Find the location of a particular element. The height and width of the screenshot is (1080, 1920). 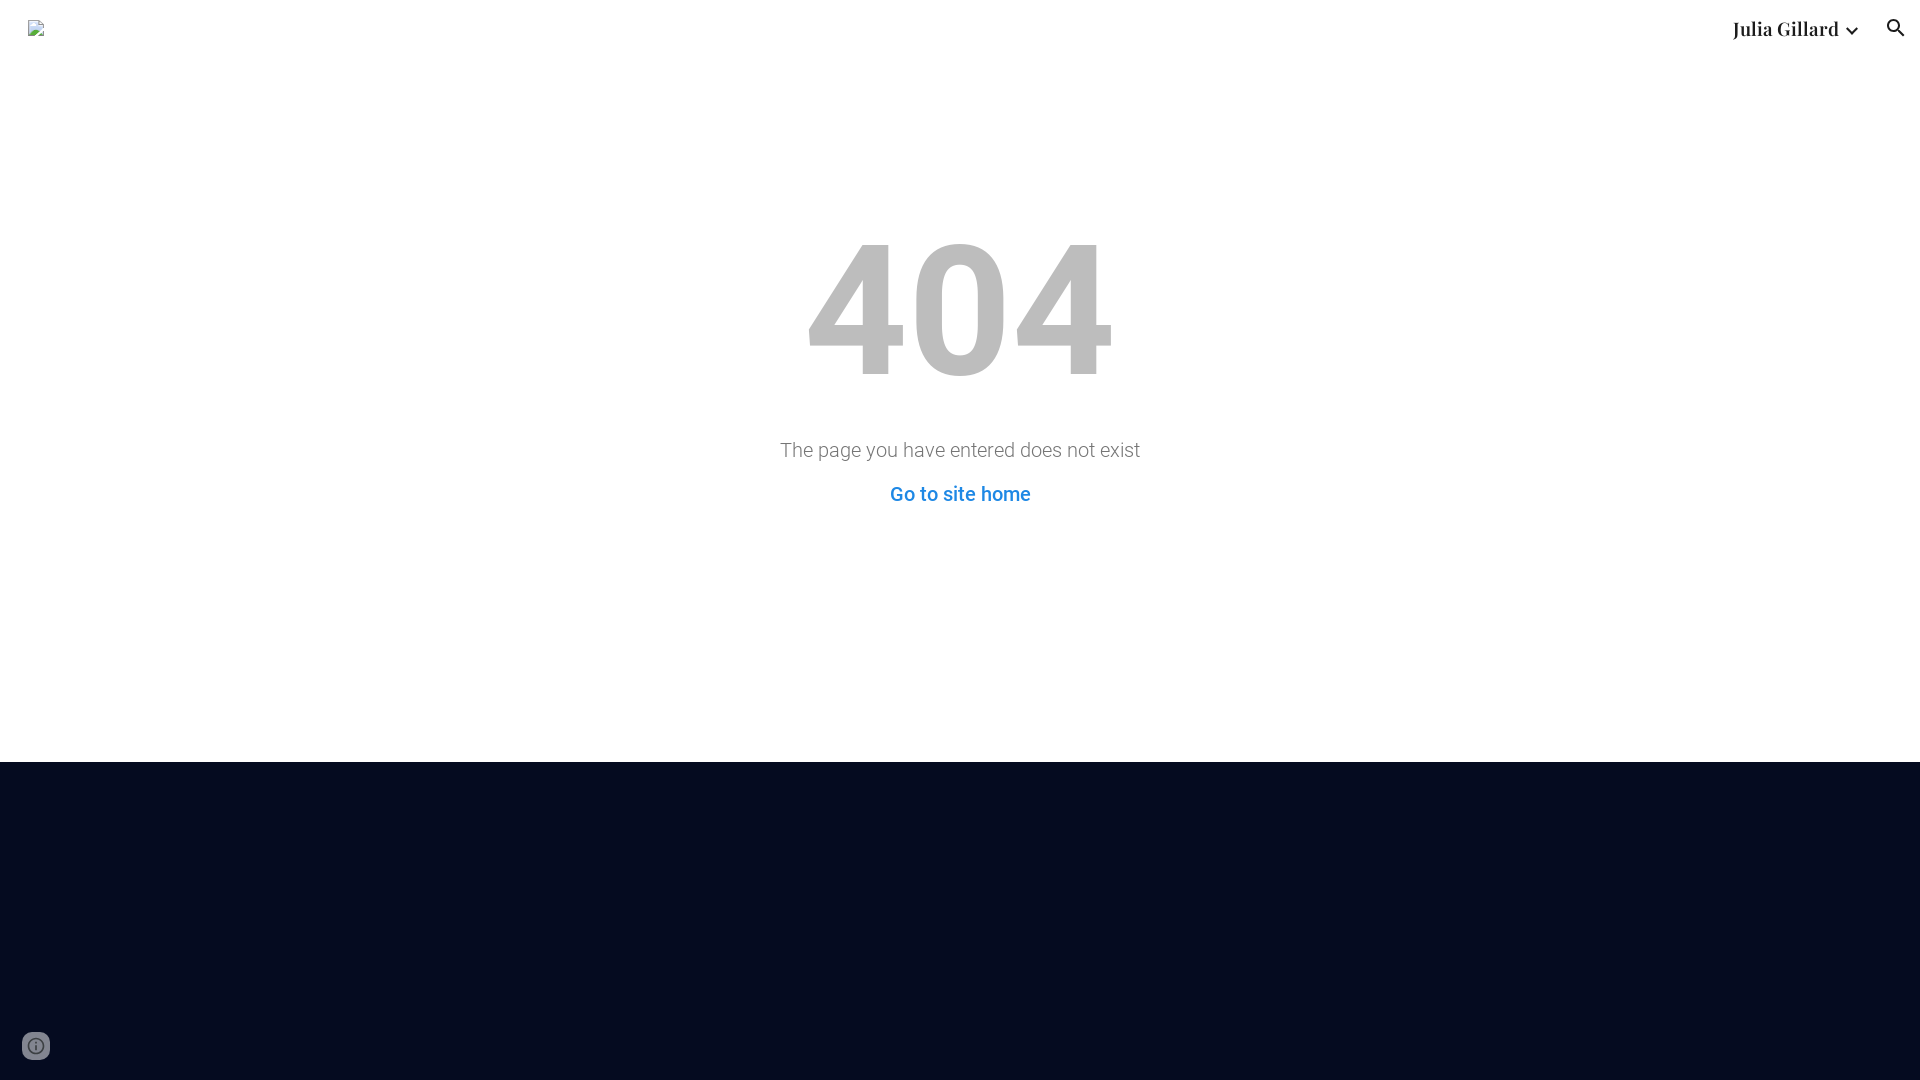

Expand/Collapse is located at coordinates (1851, 28).